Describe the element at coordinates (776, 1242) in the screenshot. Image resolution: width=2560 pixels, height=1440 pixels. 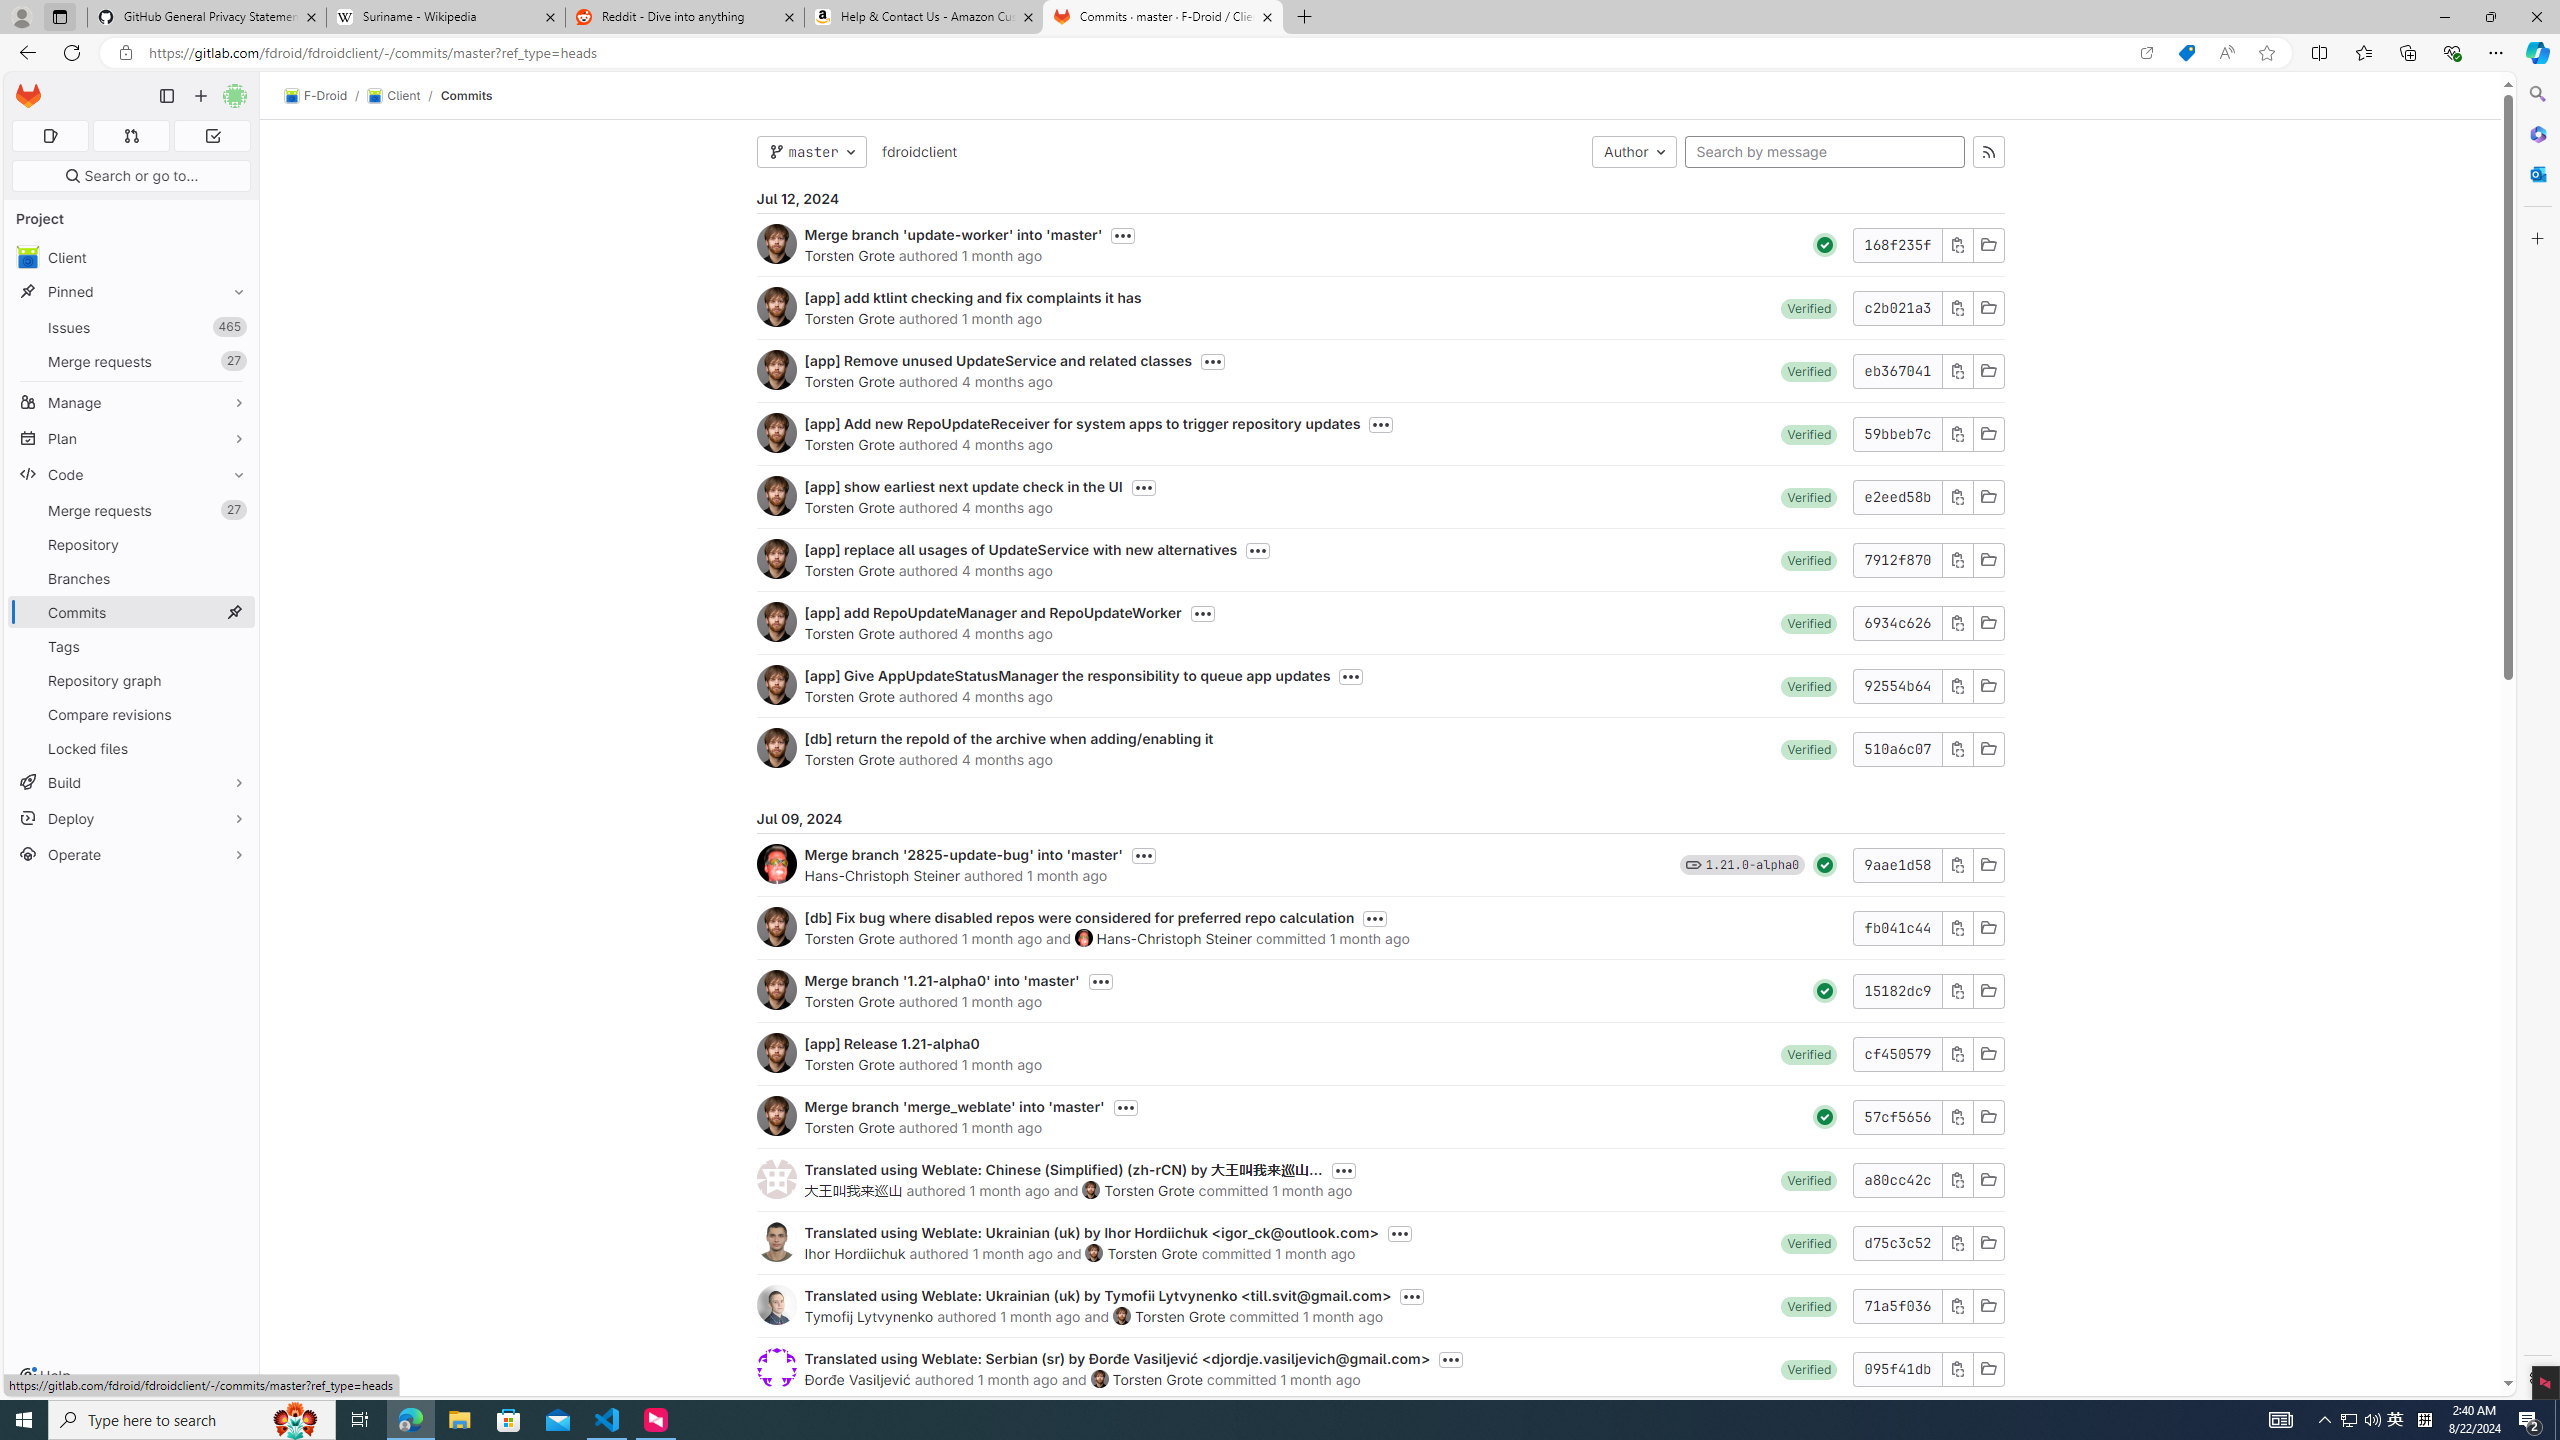
I see `Ihor Hordiichuk's avatar` at that location.